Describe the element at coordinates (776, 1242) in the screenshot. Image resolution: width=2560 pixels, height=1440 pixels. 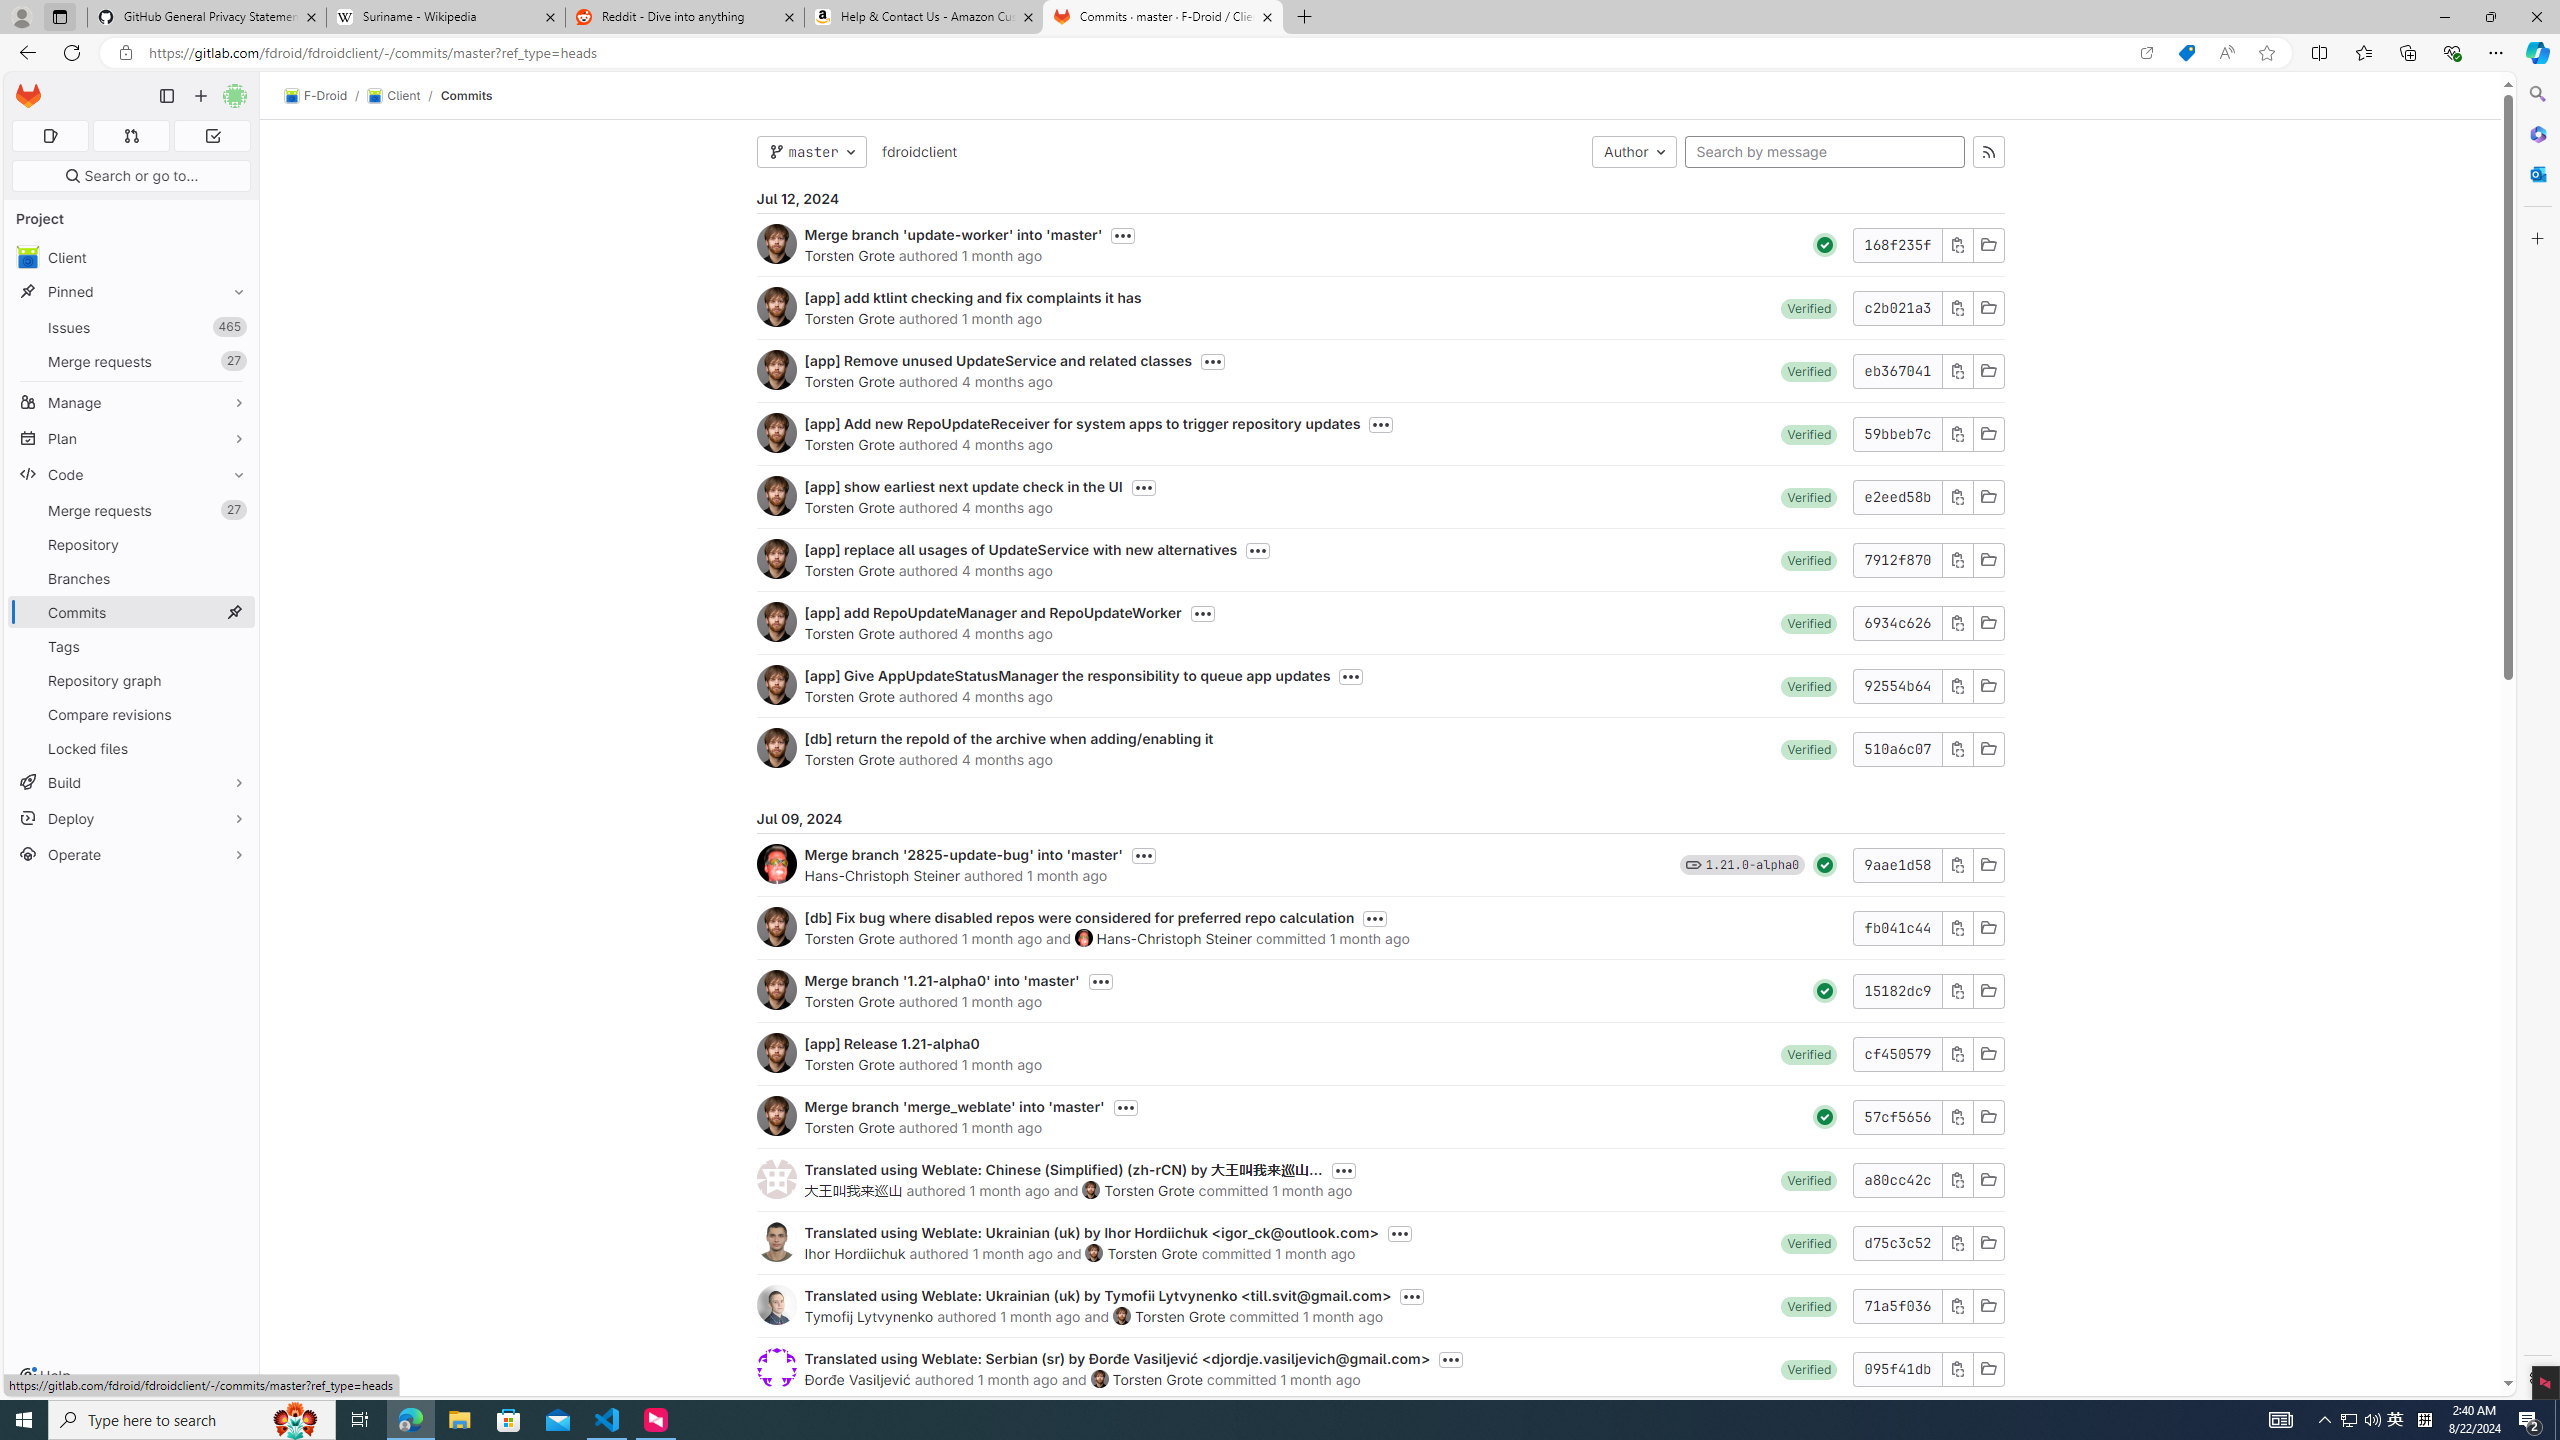
I see `Ihor Hordiichuk's avatar` at that location.